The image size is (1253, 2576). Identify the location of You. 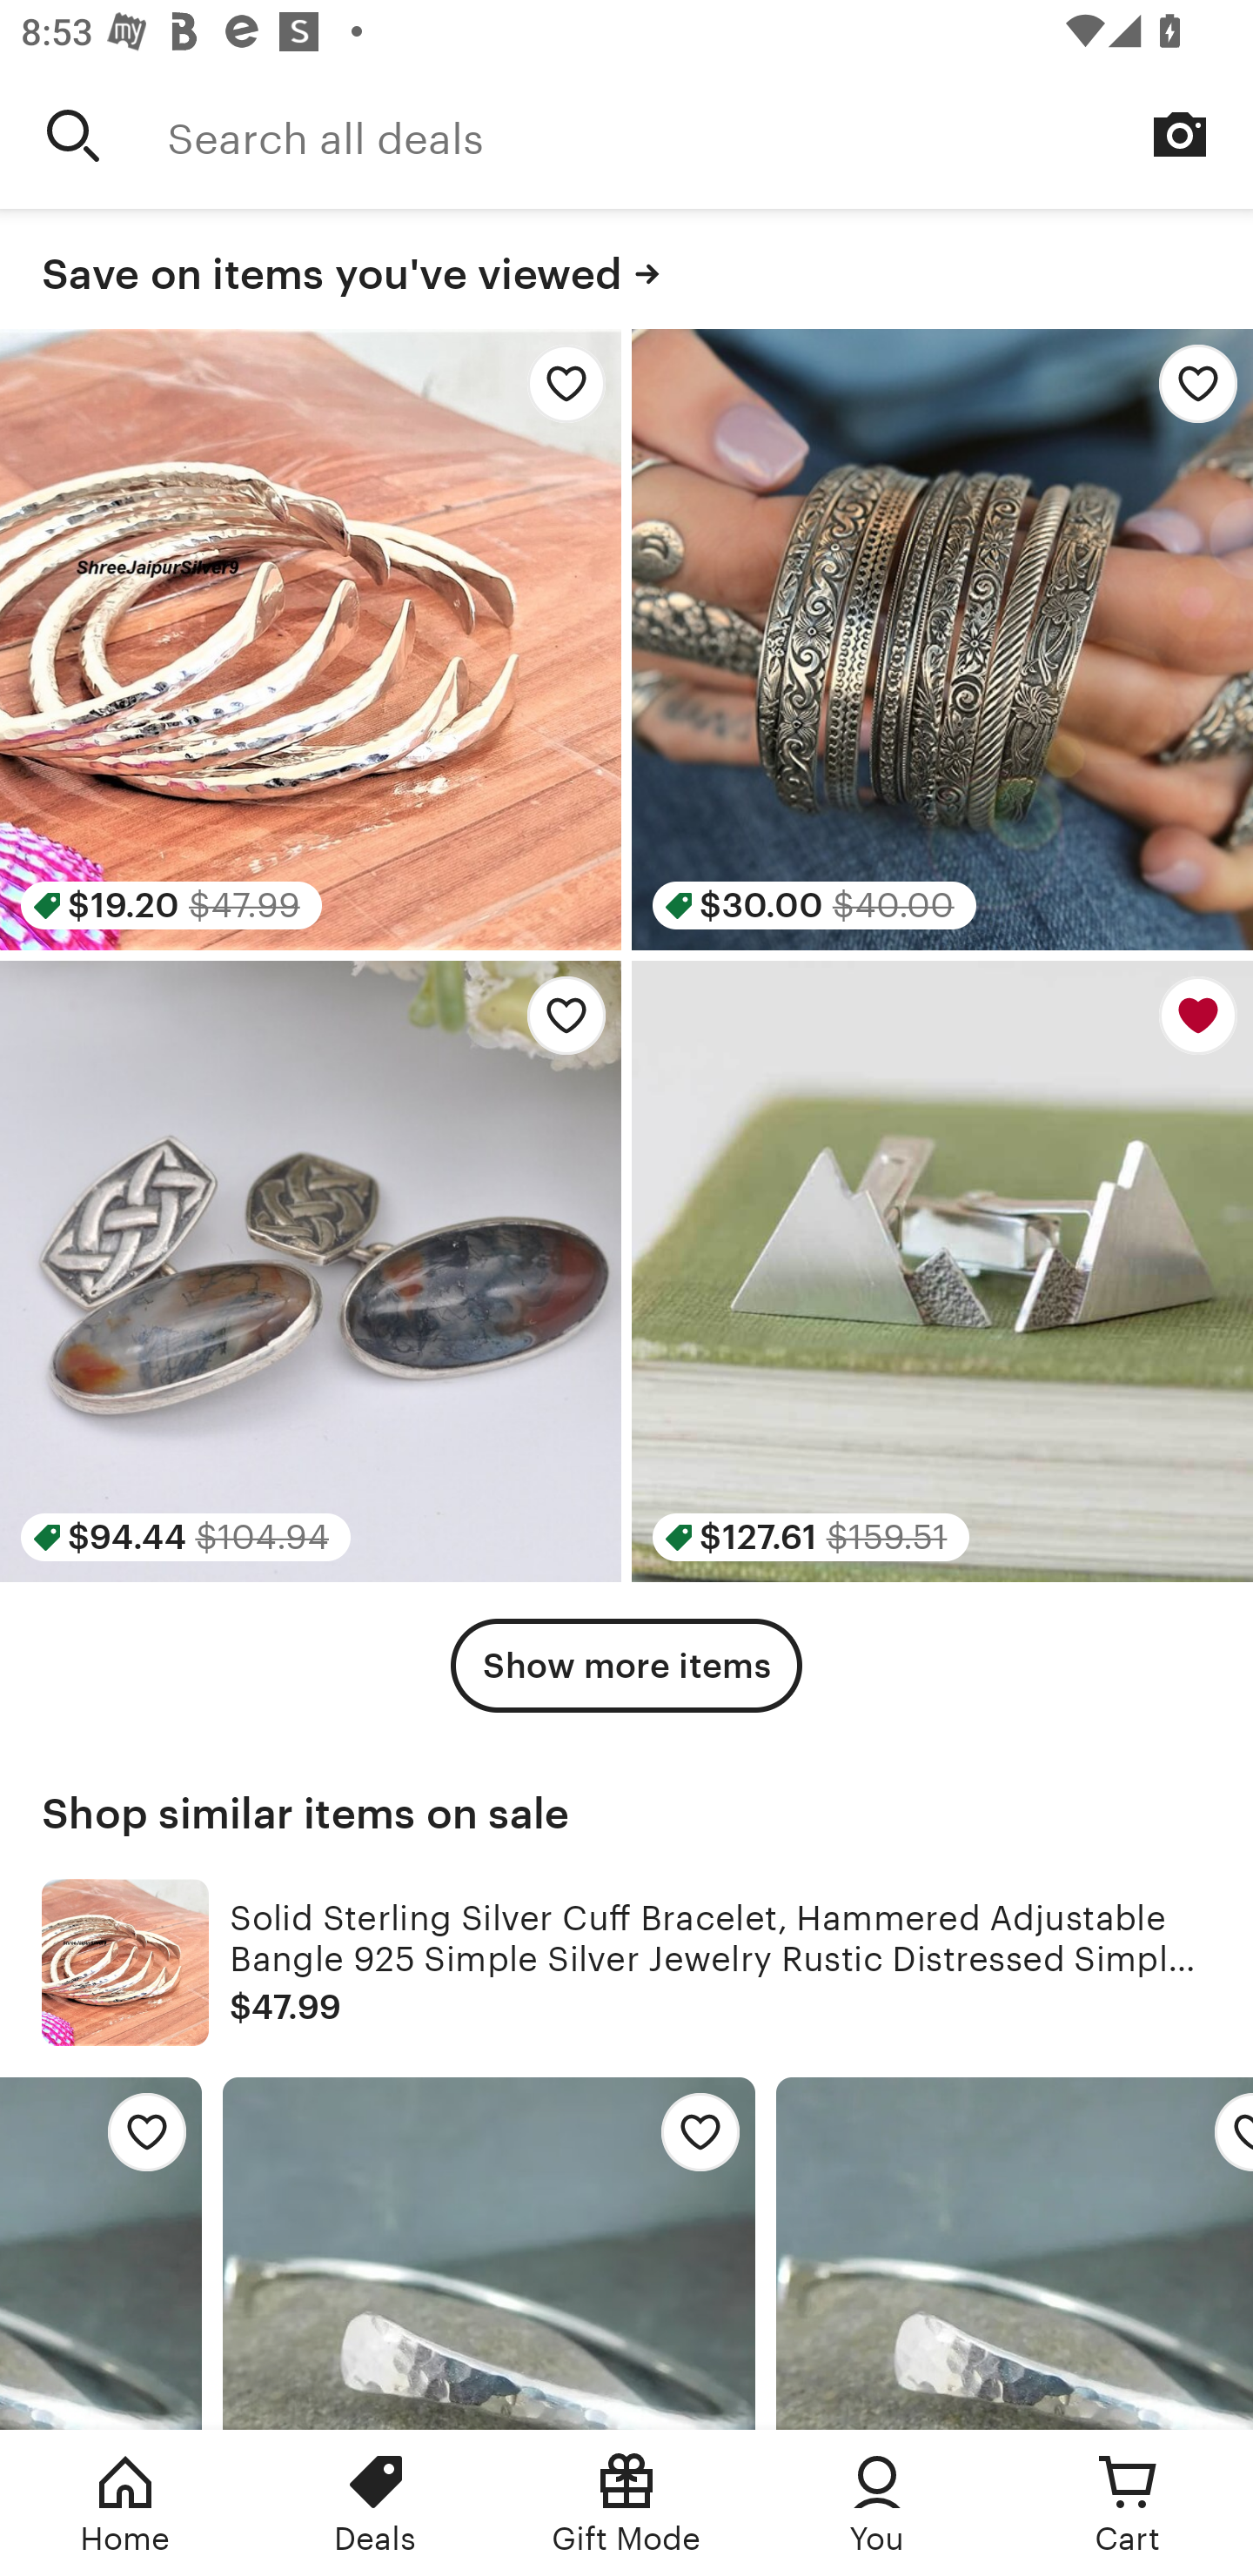
(877, 2503).